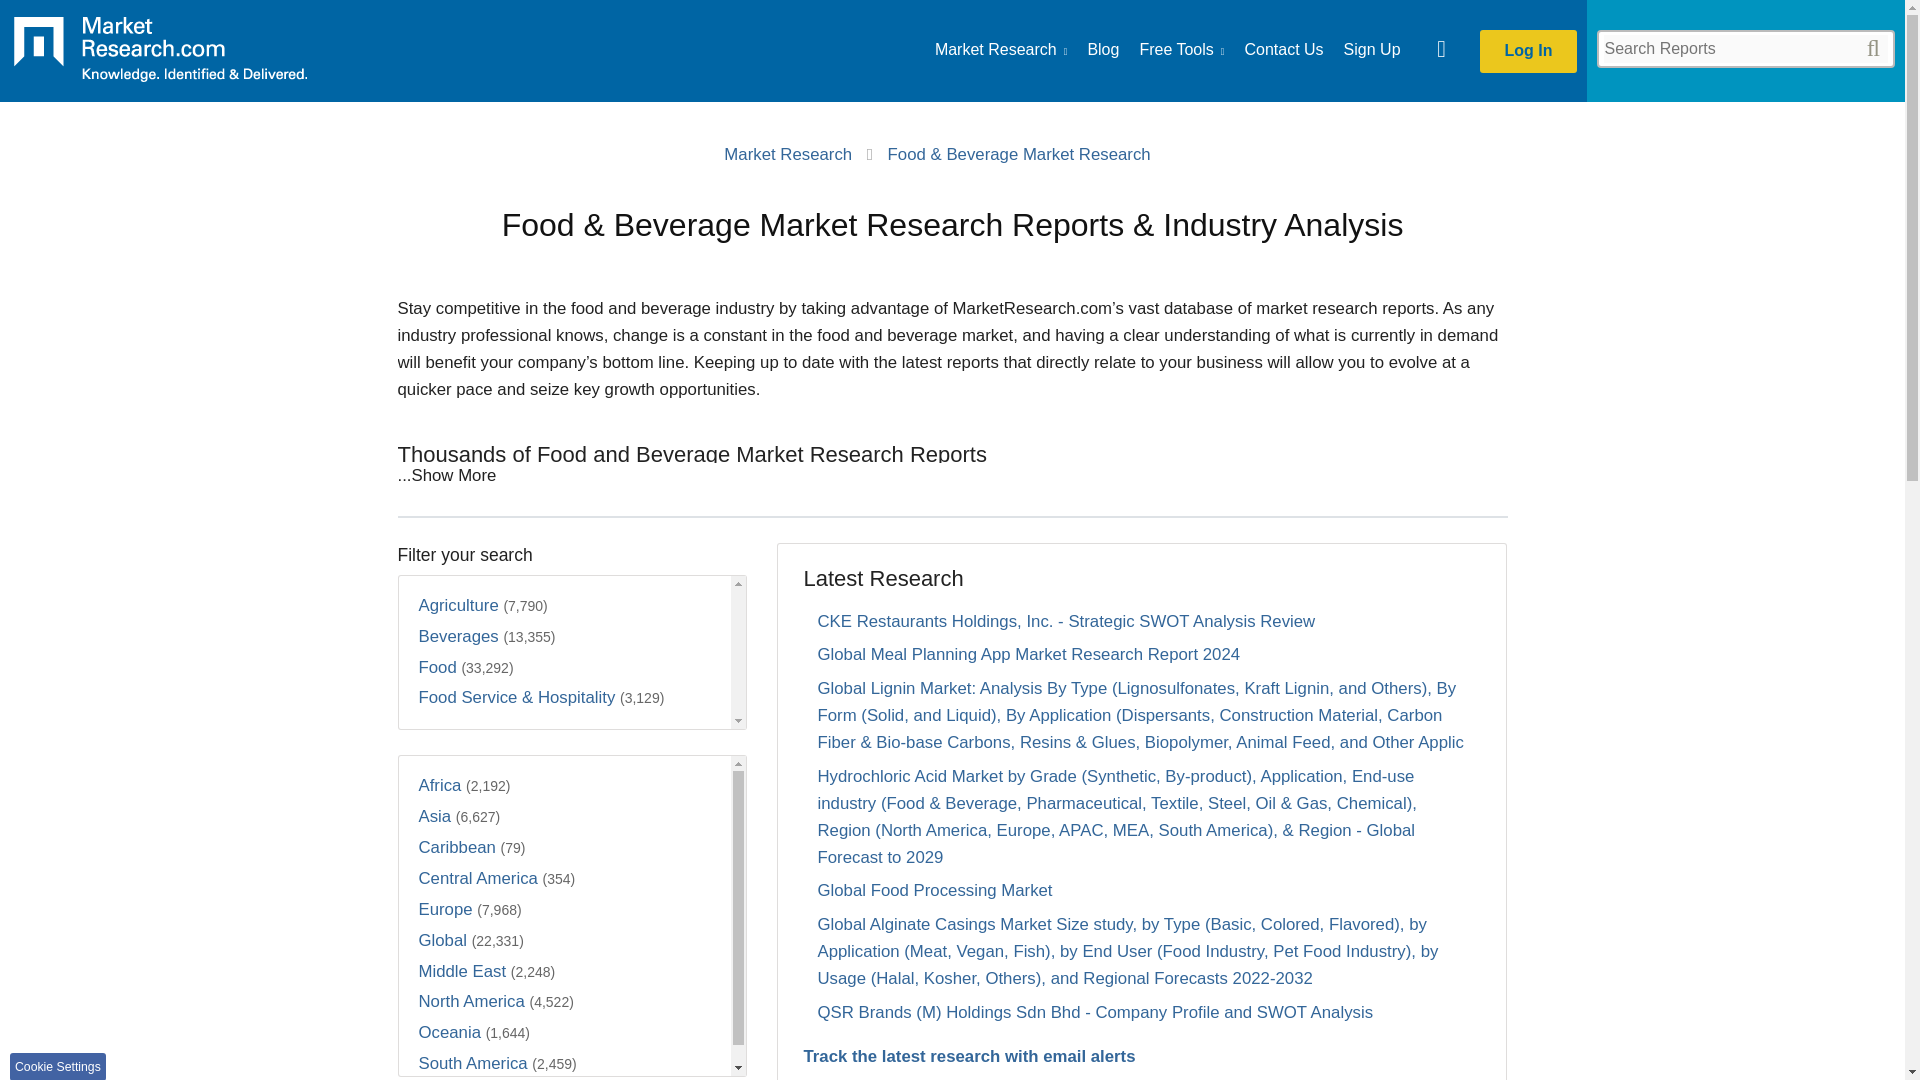 The height and width of the screenshot is (1080, 1920). I want to click on Sign Up, so click(1372, 50).